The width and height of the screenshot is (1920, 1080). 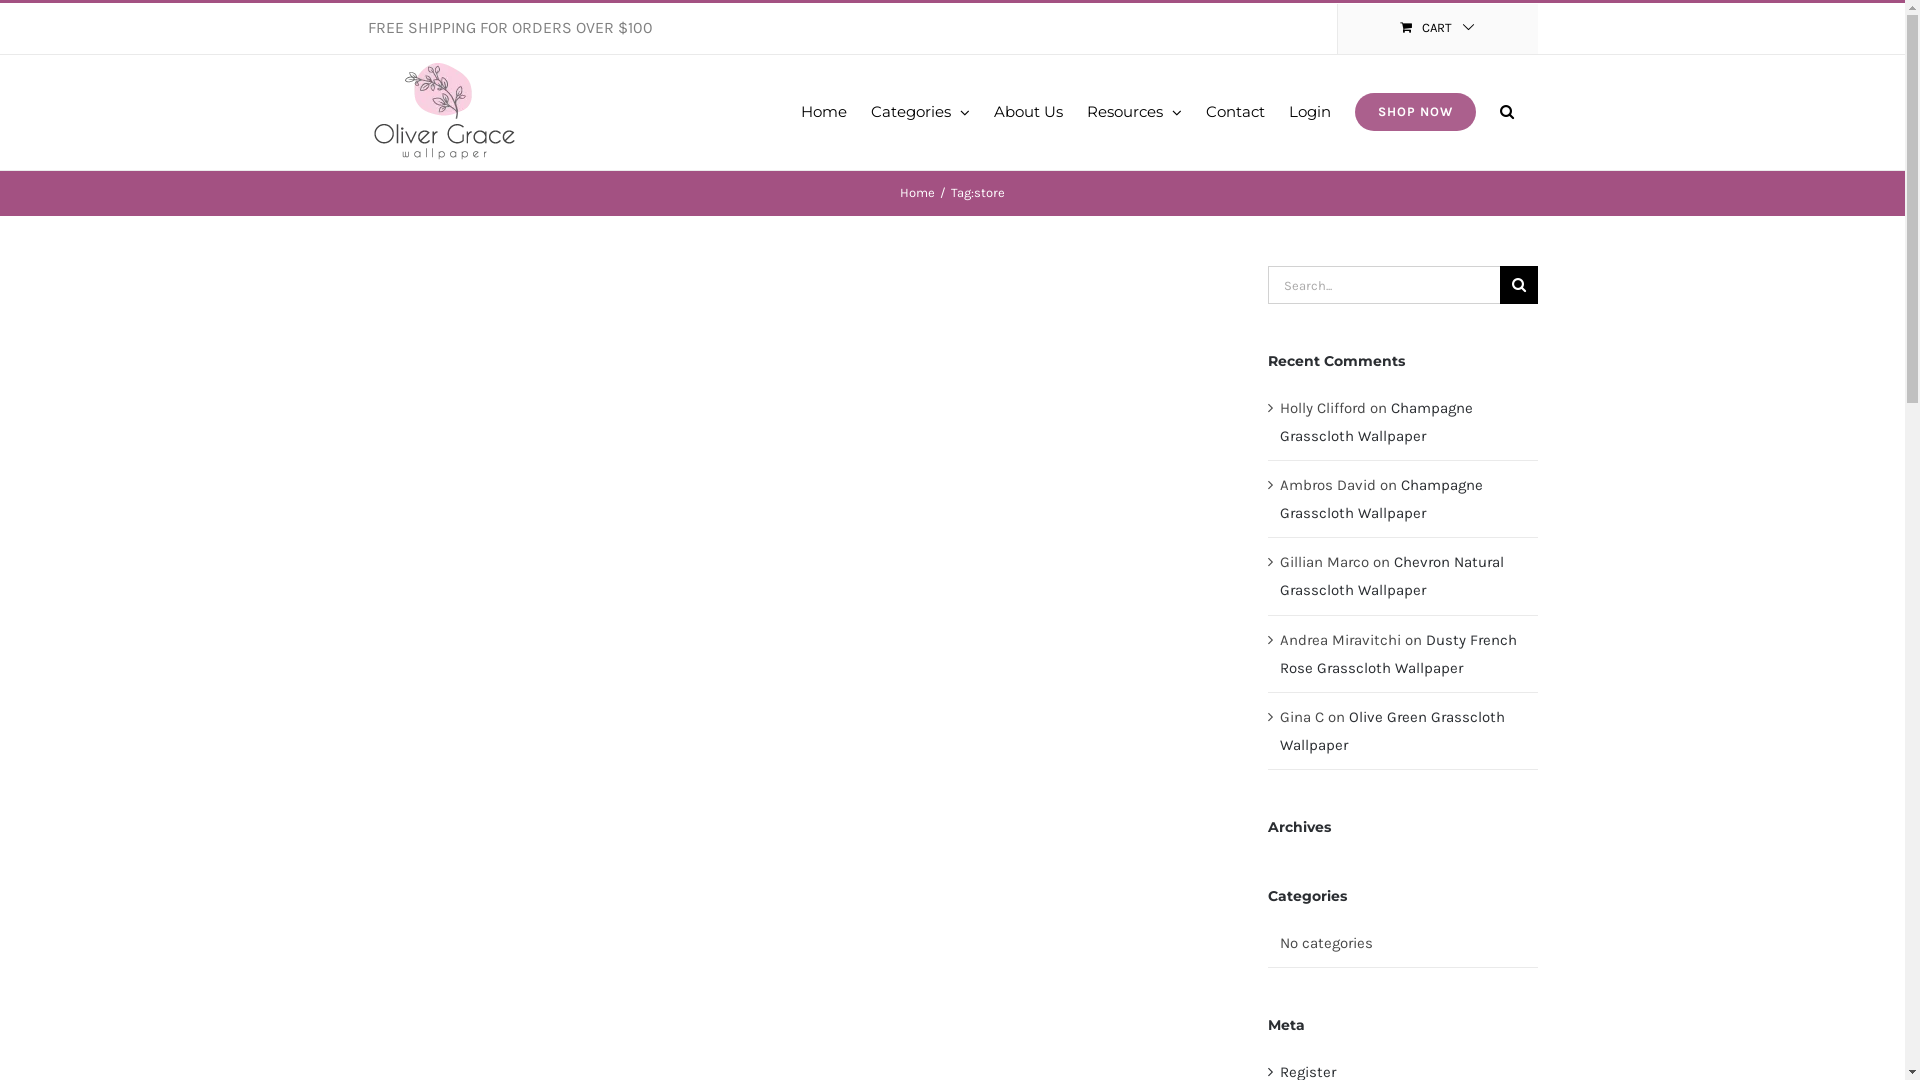 I want to click on Champagne Grasscloth Wallpaper, so click(x=1382, y=499).